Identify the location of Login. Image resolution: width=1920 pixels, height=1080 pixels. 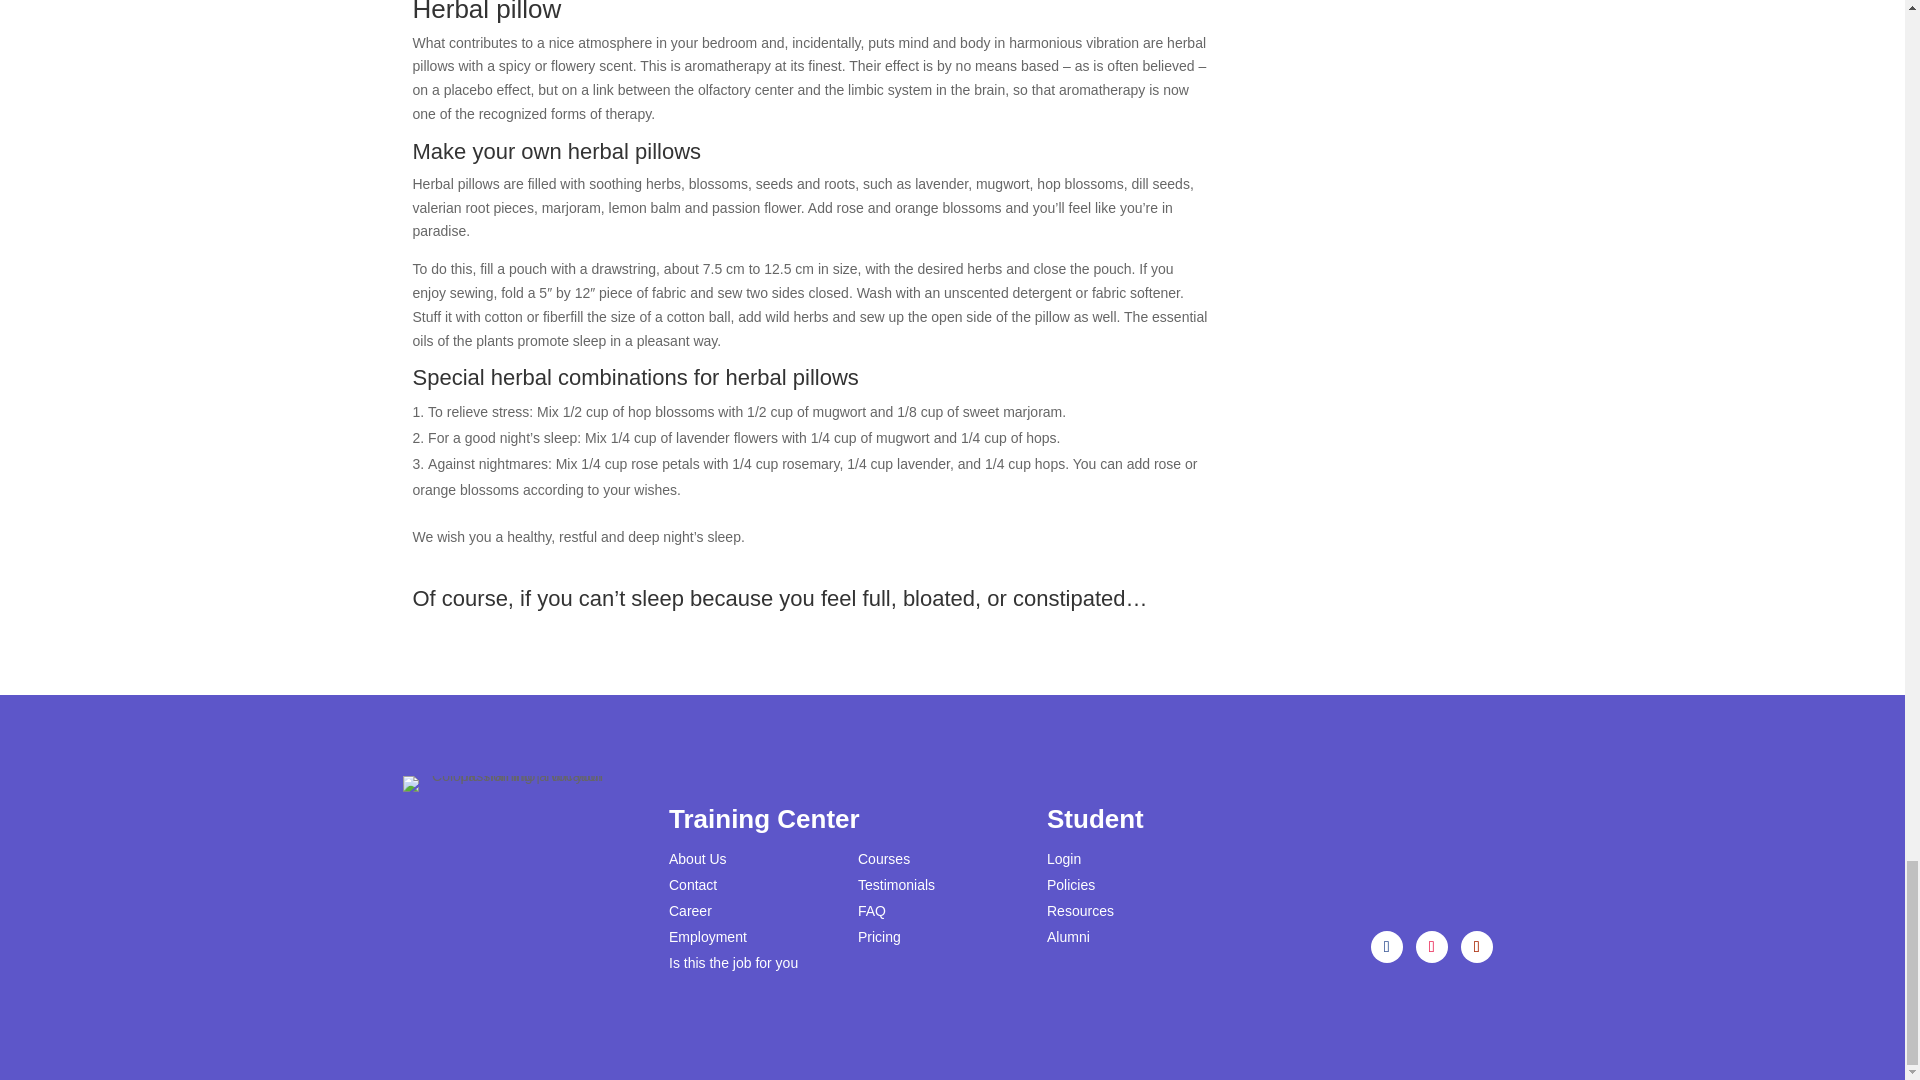
(1063, 859).